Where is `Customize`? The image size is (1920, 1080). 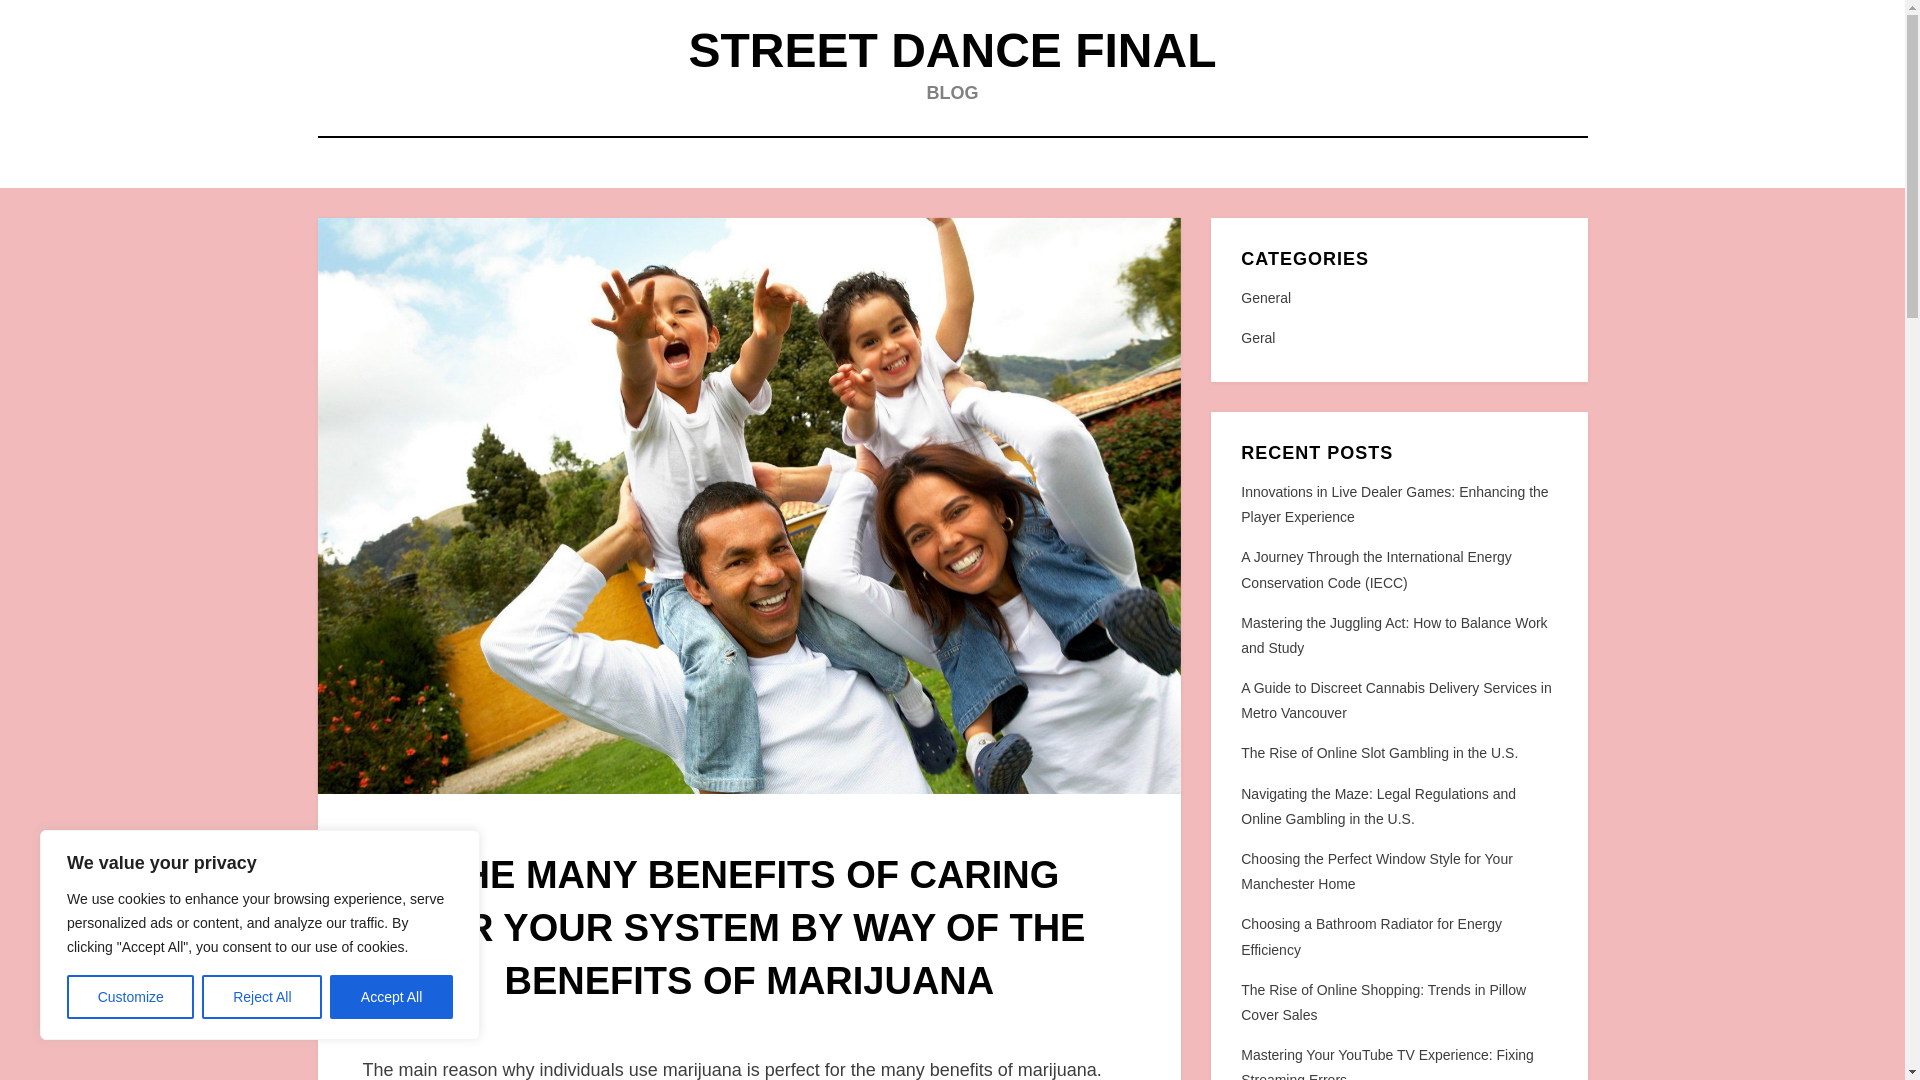 Customize is located at coordinates (130, 997).